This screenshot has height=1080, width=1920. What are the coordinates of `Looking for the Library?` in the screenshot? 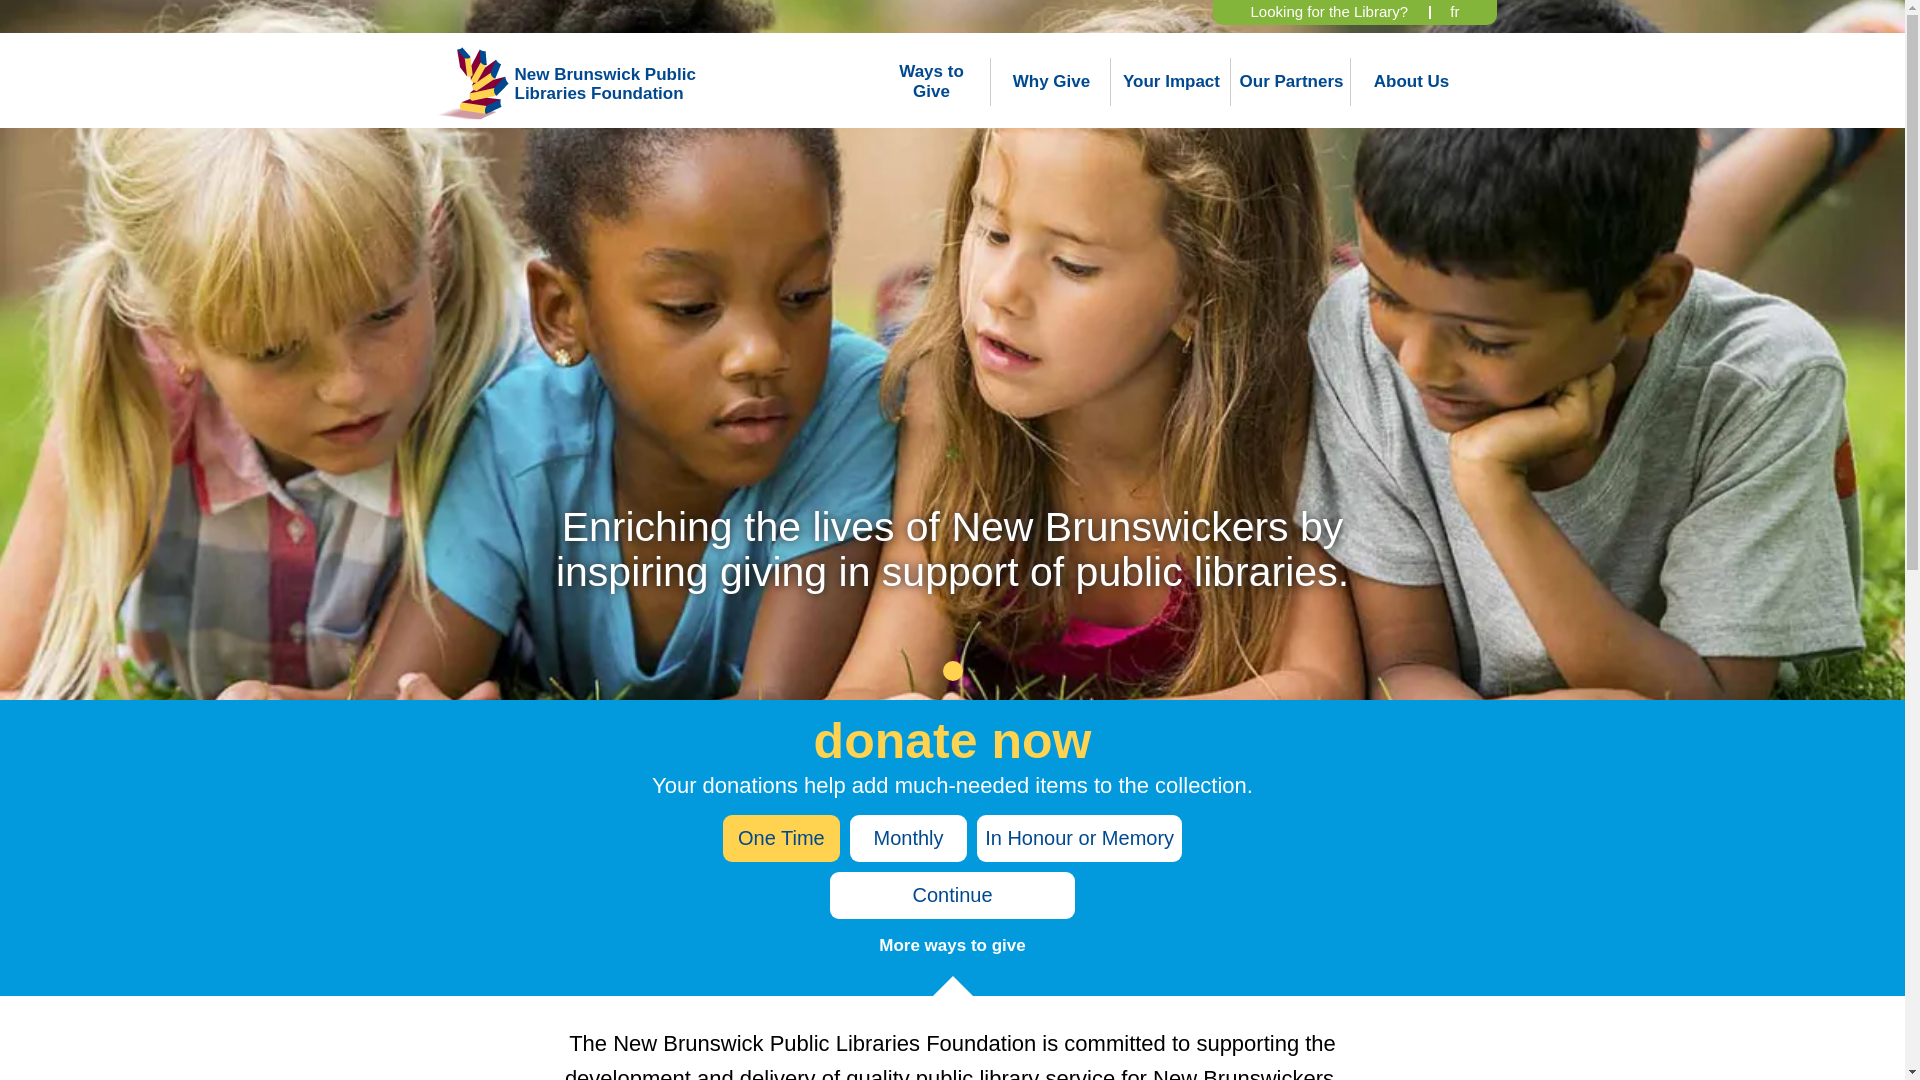 It's located at (1330, 12).